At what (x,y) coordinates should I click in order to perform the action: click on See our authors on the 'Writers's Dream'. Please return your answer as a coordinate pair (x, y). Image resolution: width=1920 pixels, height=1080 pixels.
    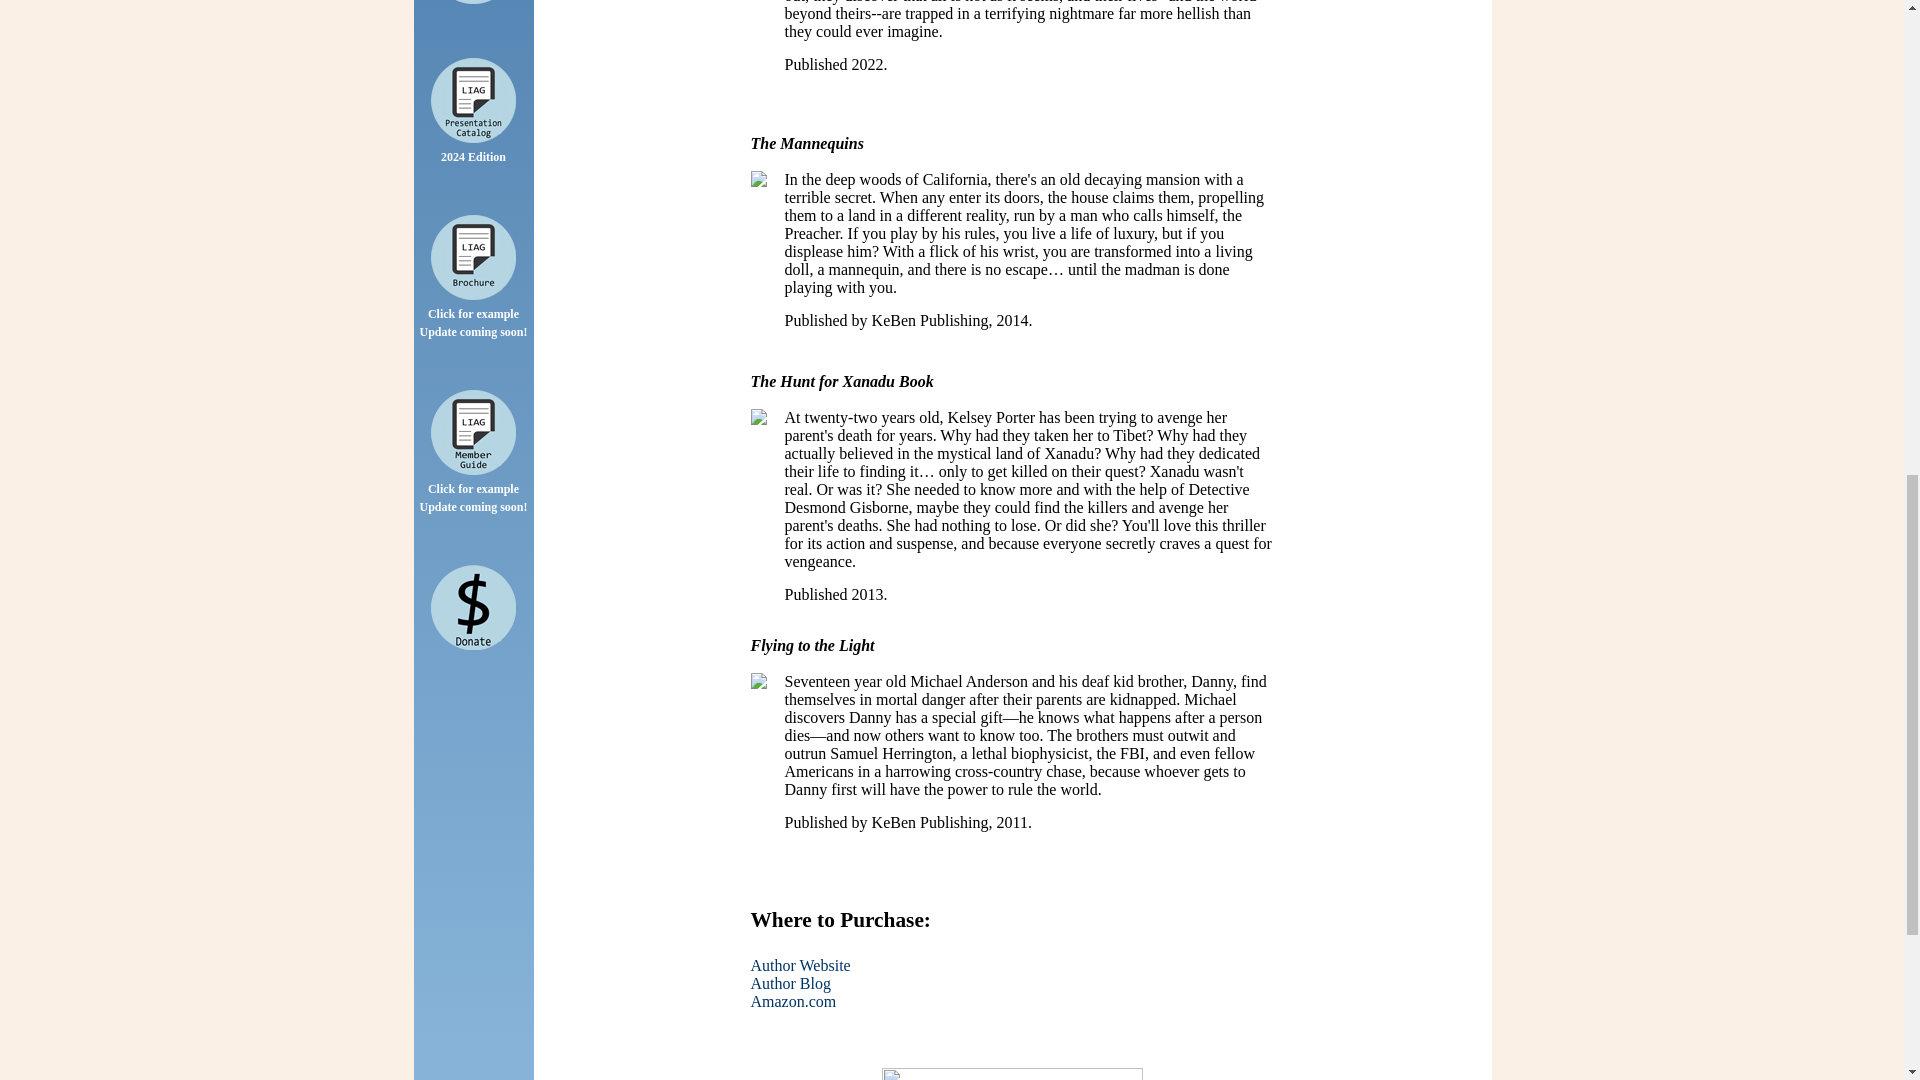
    Looking at the image, I should click on (473, 2).